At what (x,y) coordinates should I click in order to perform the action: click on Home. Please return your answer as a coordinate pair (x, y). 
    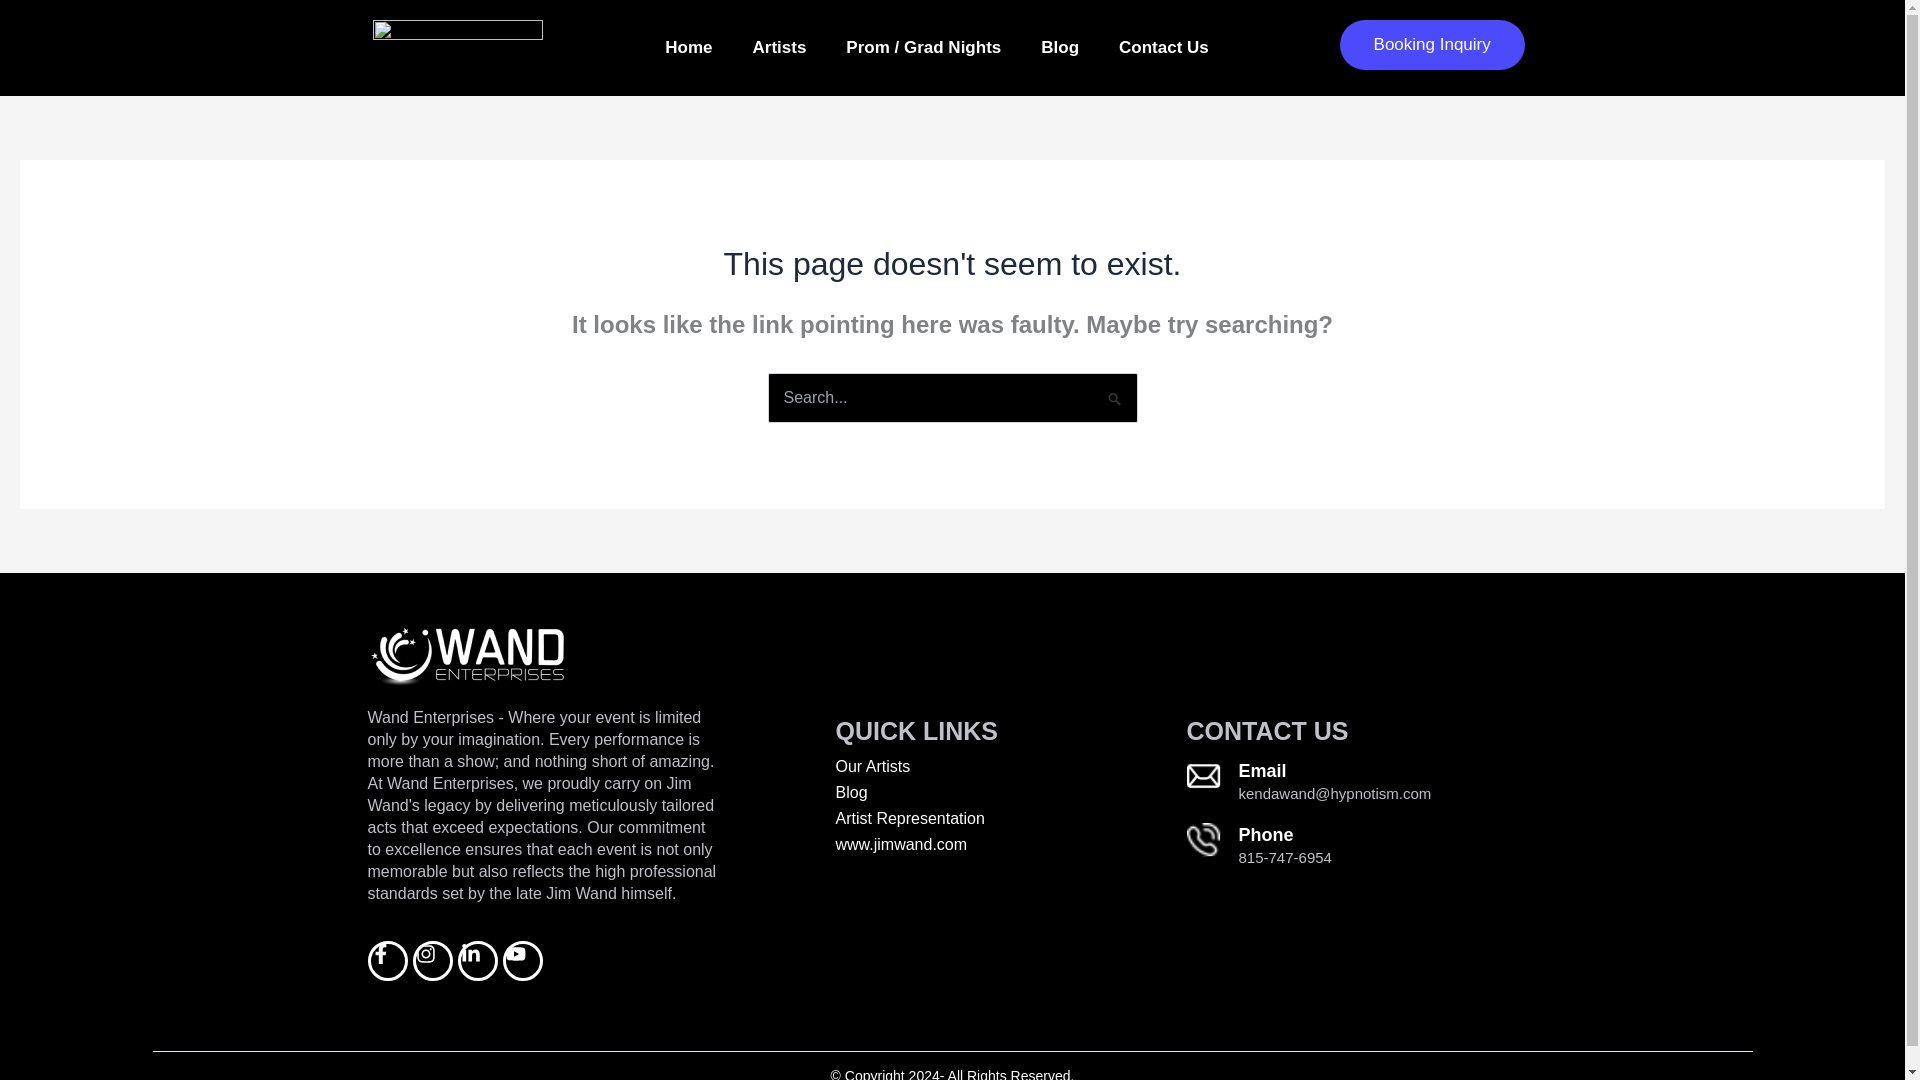
    Looking at the image, I should click on (688, 48).